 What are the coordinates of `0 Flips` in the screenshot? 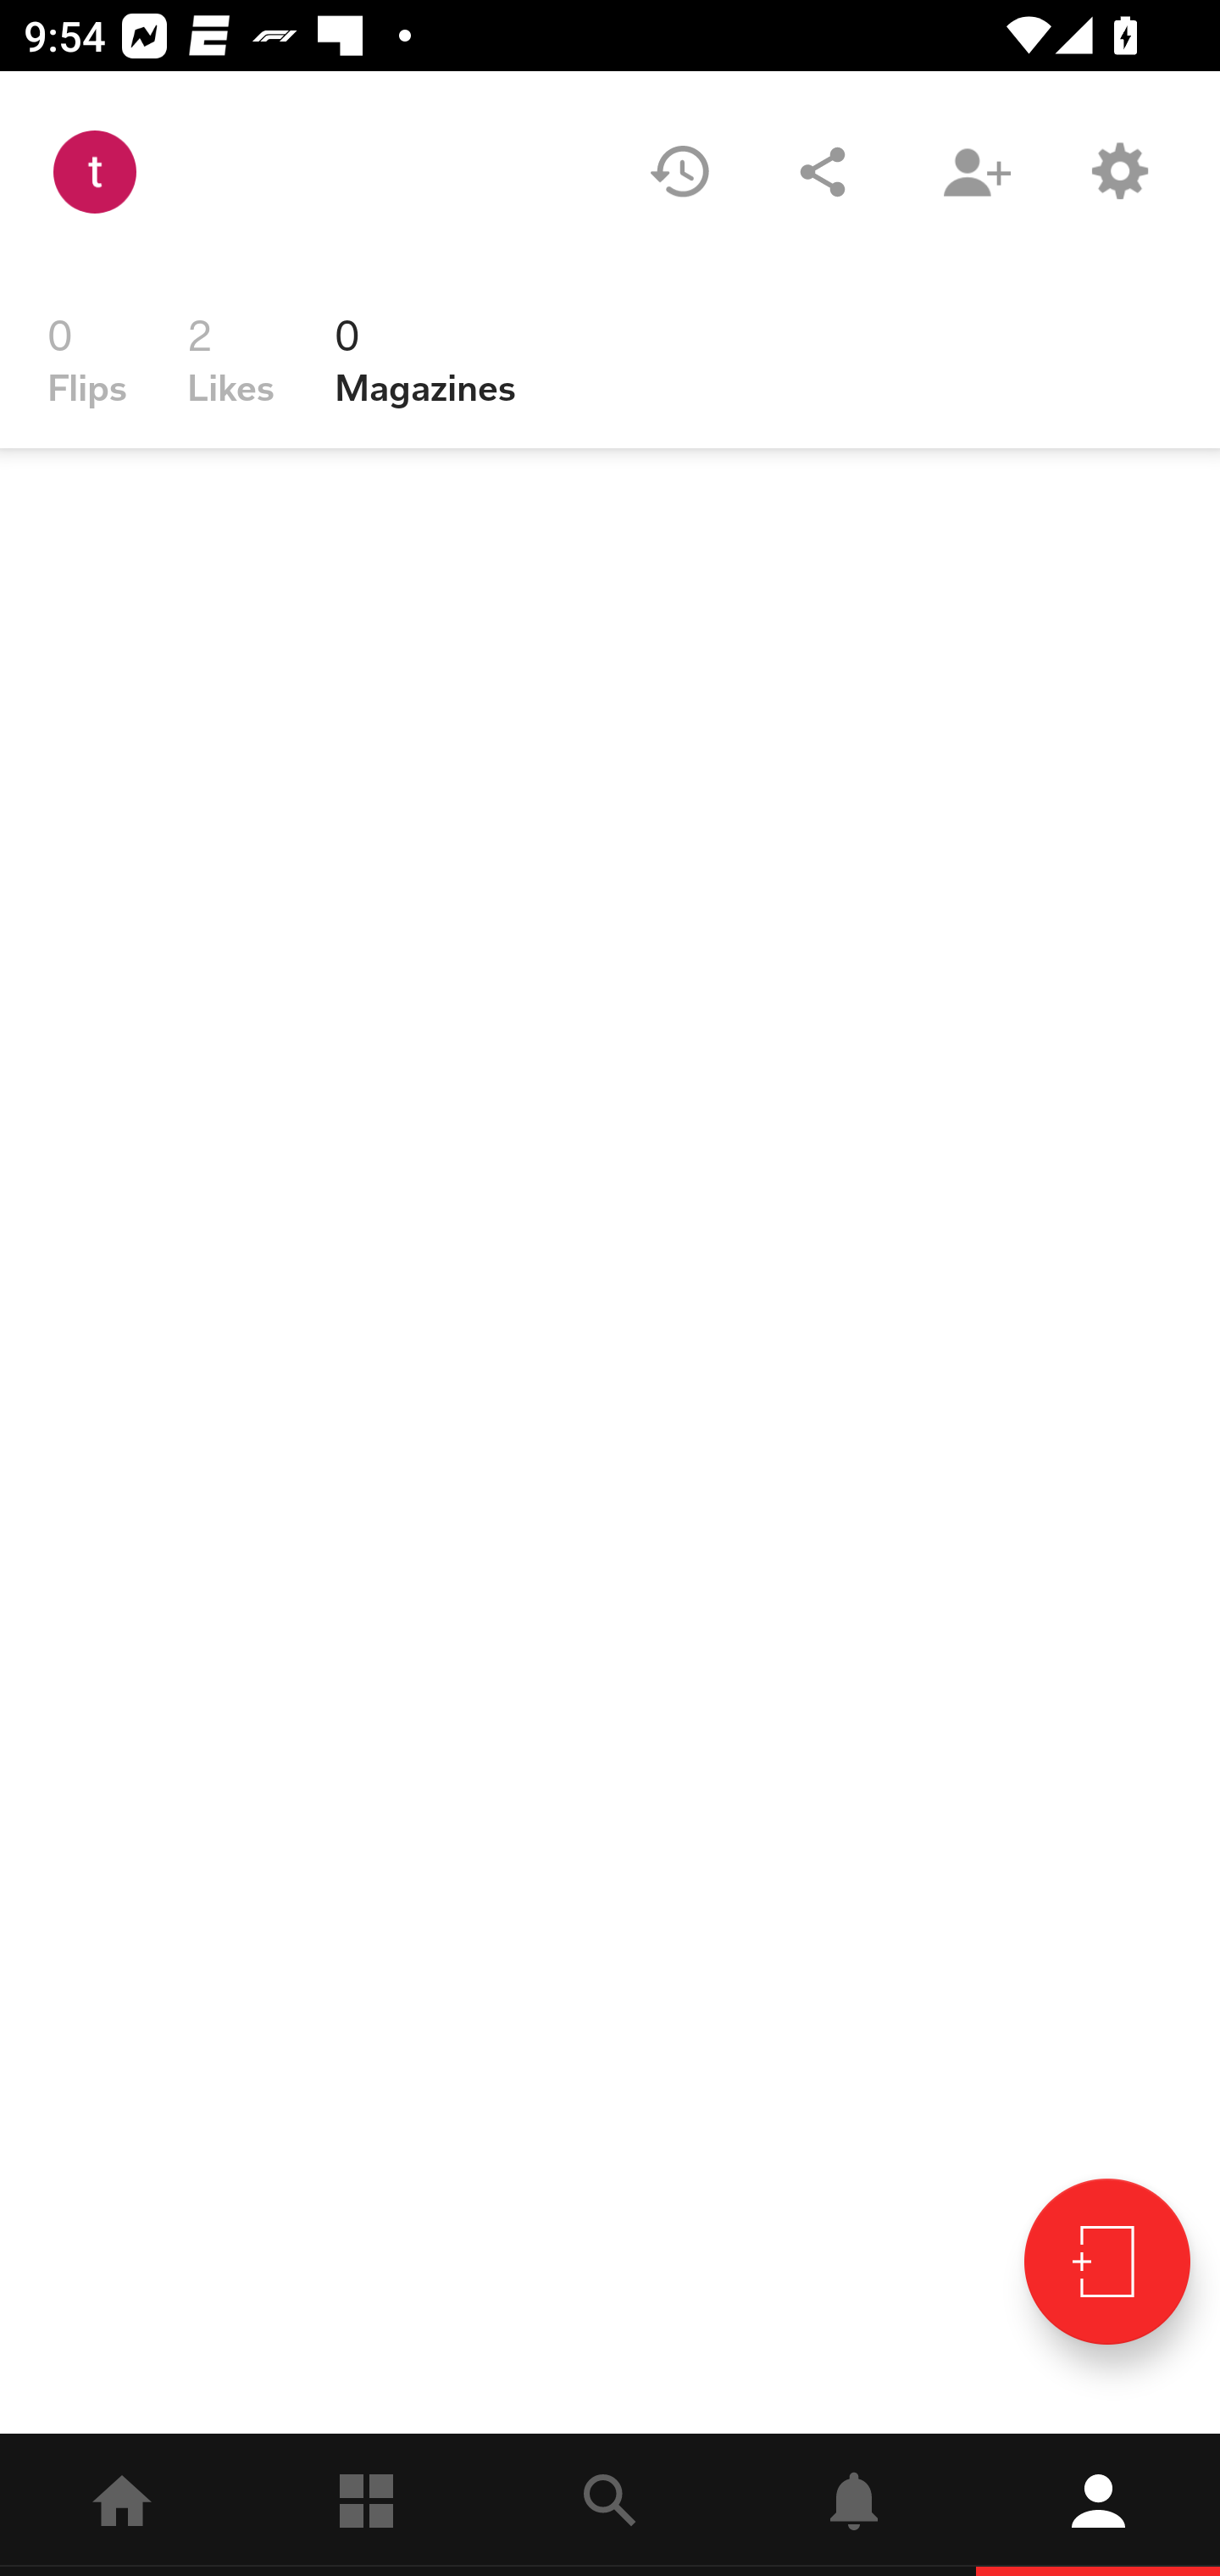 It's located at (87, 360).